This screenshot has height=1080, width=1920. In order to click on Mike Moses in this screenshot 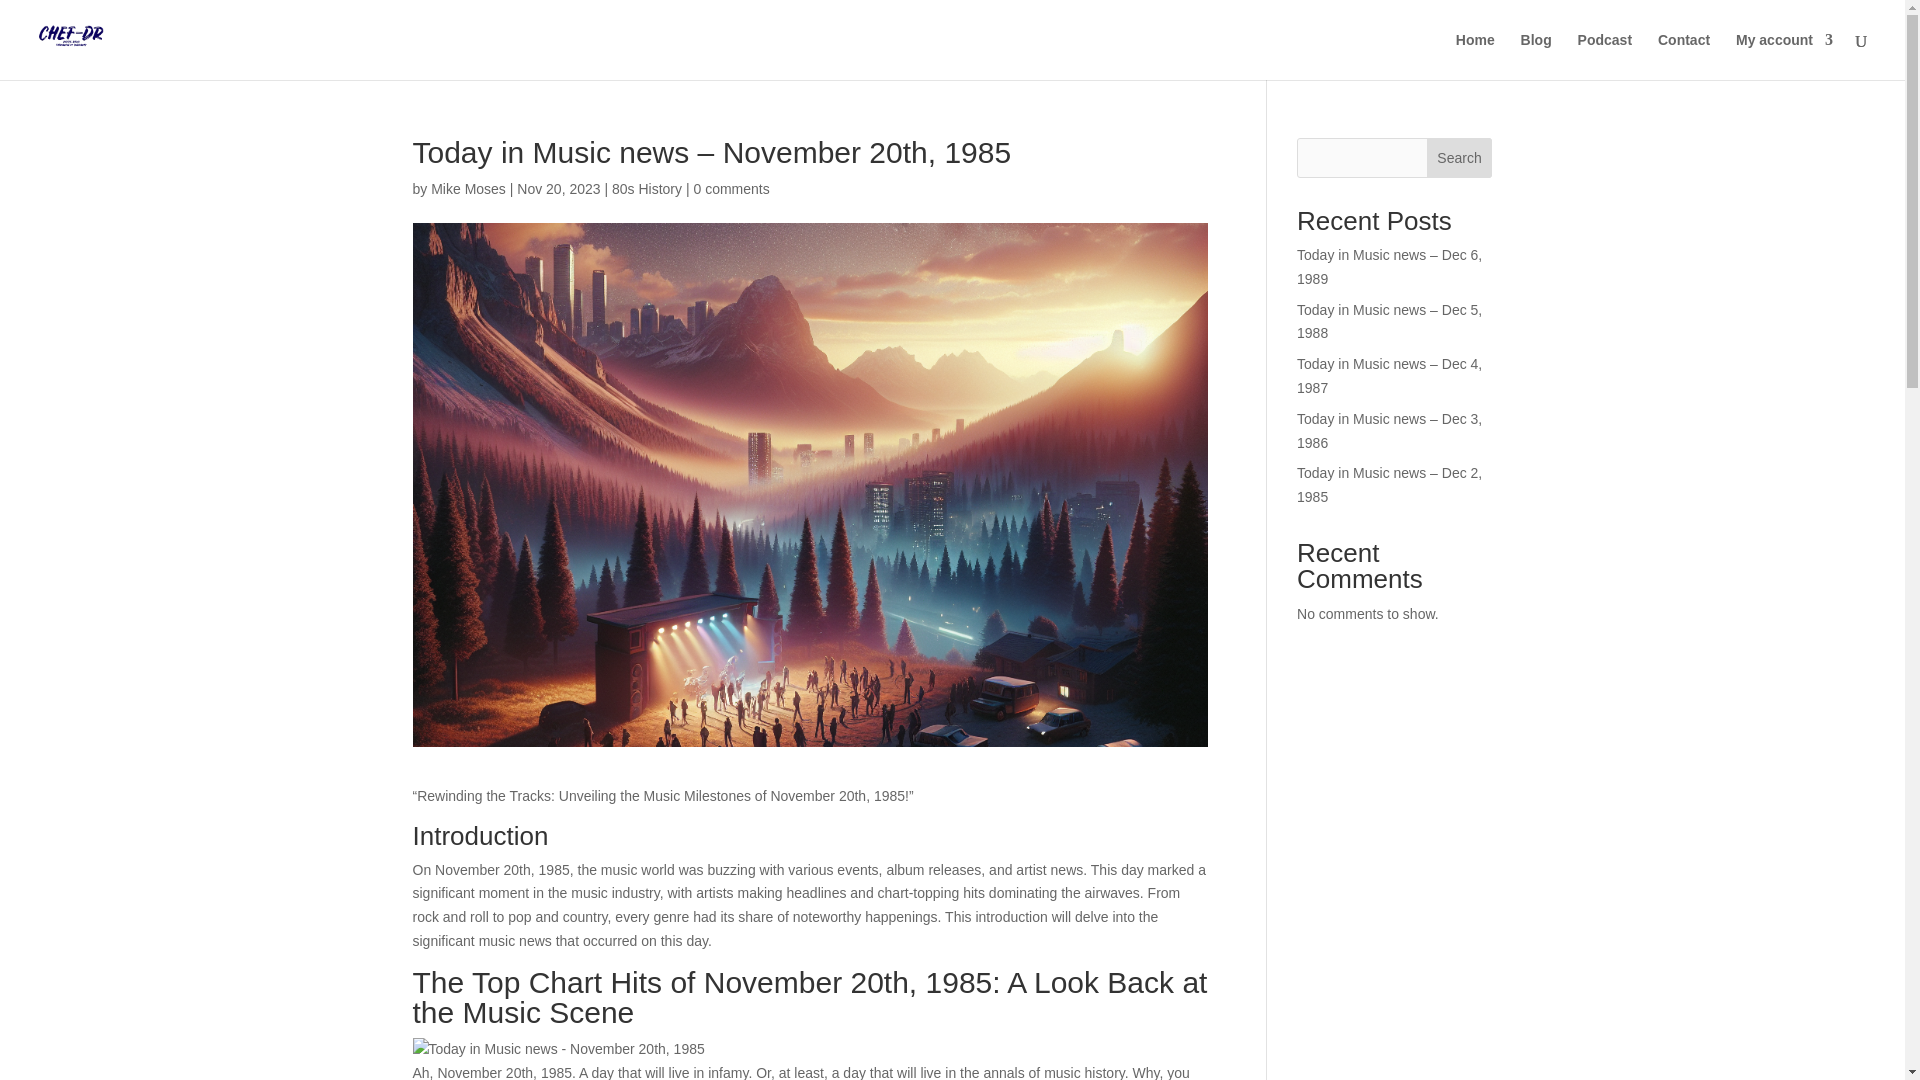, I will do `click(468, 188)`.